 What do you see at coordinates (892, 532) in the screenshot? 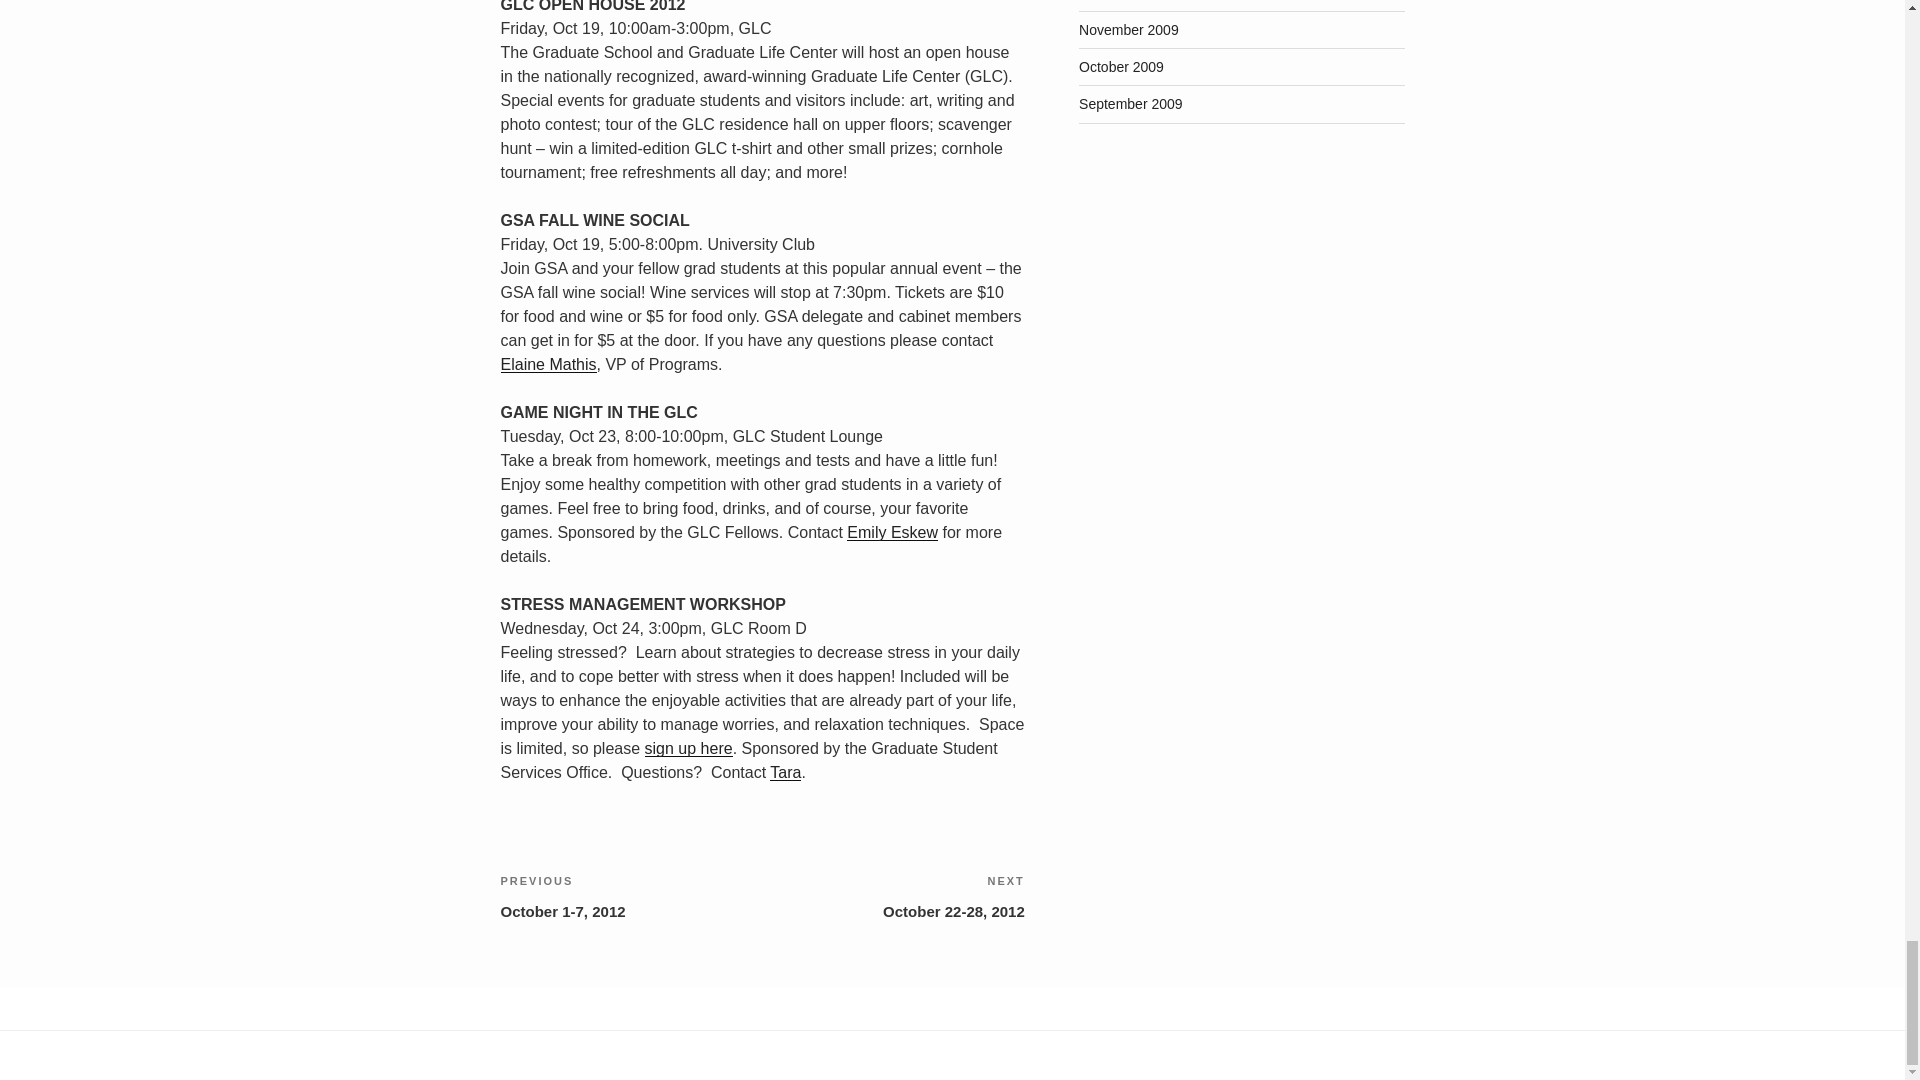
I see `Emily Eskew` at bounding box center [892, 532].